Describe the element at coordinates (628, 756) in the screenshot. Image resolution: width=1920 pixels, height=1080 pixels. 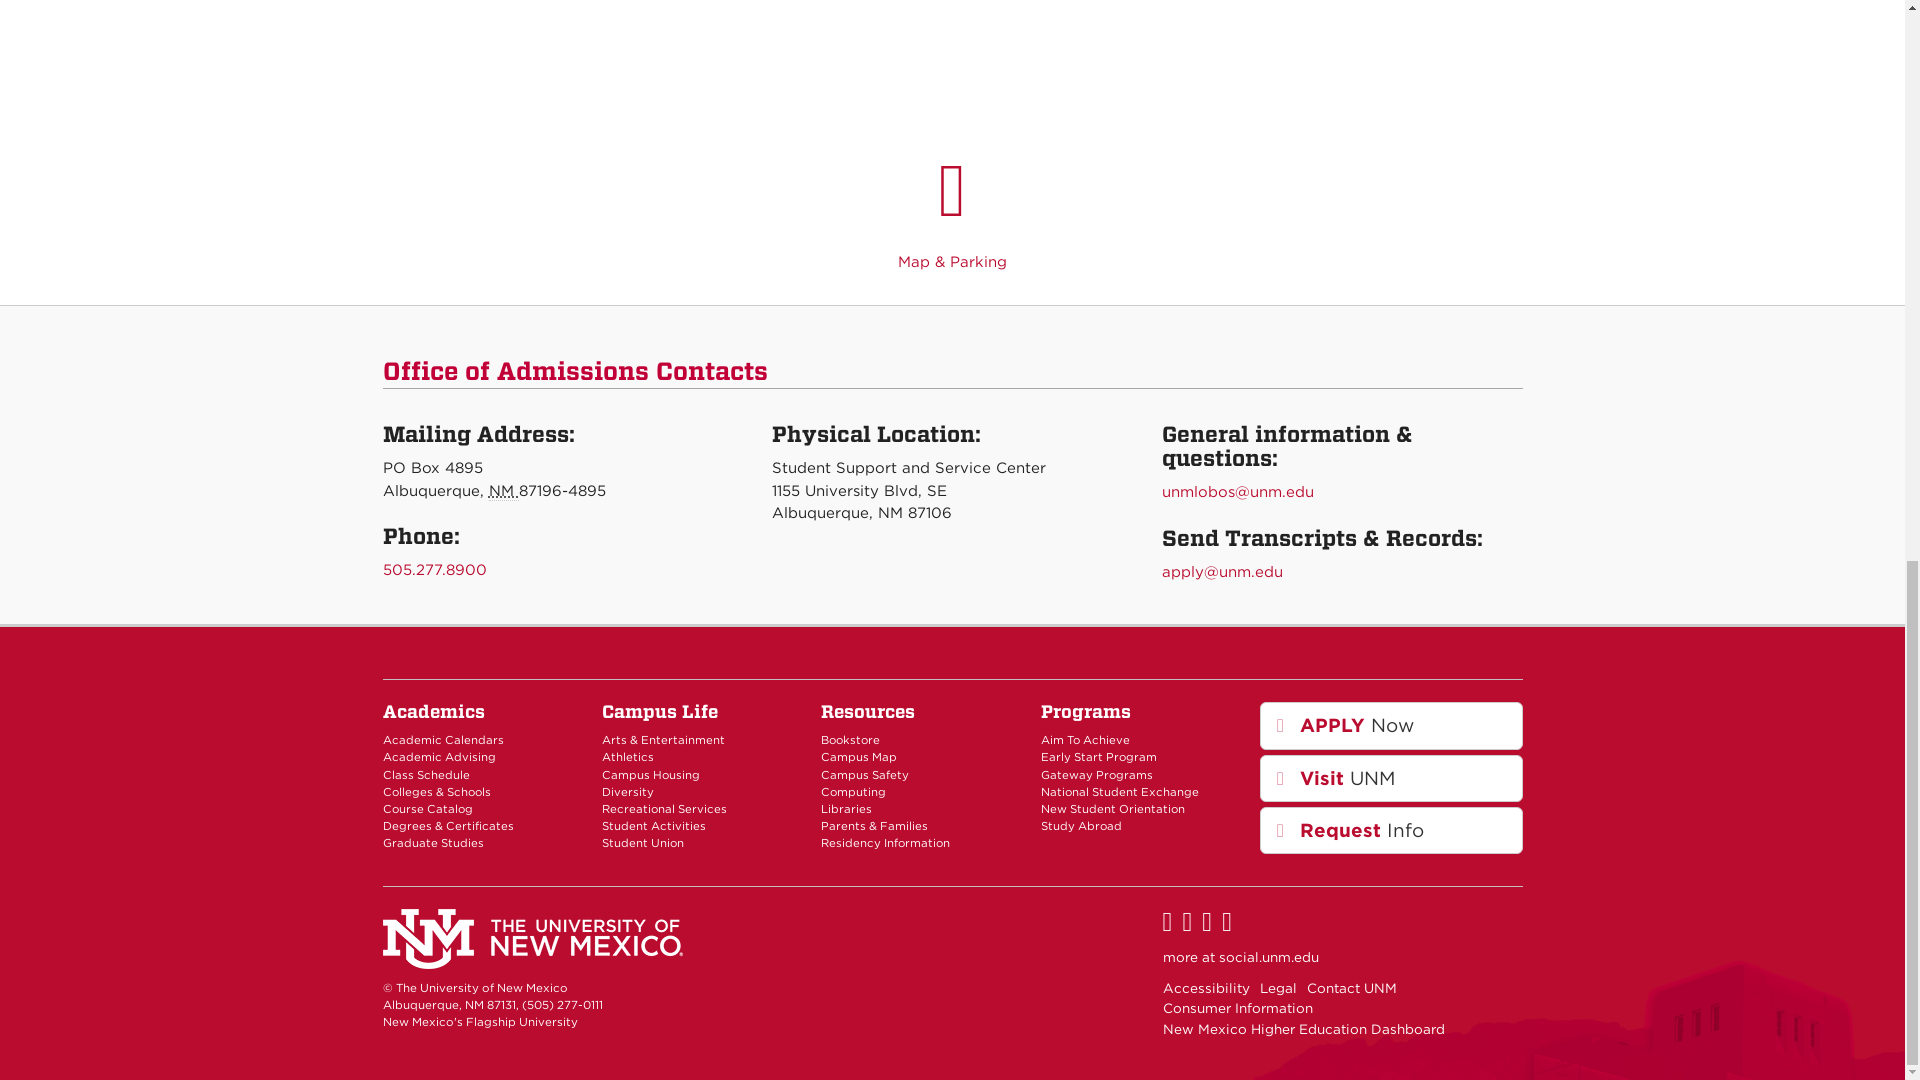
I see `Athletics` at that location.